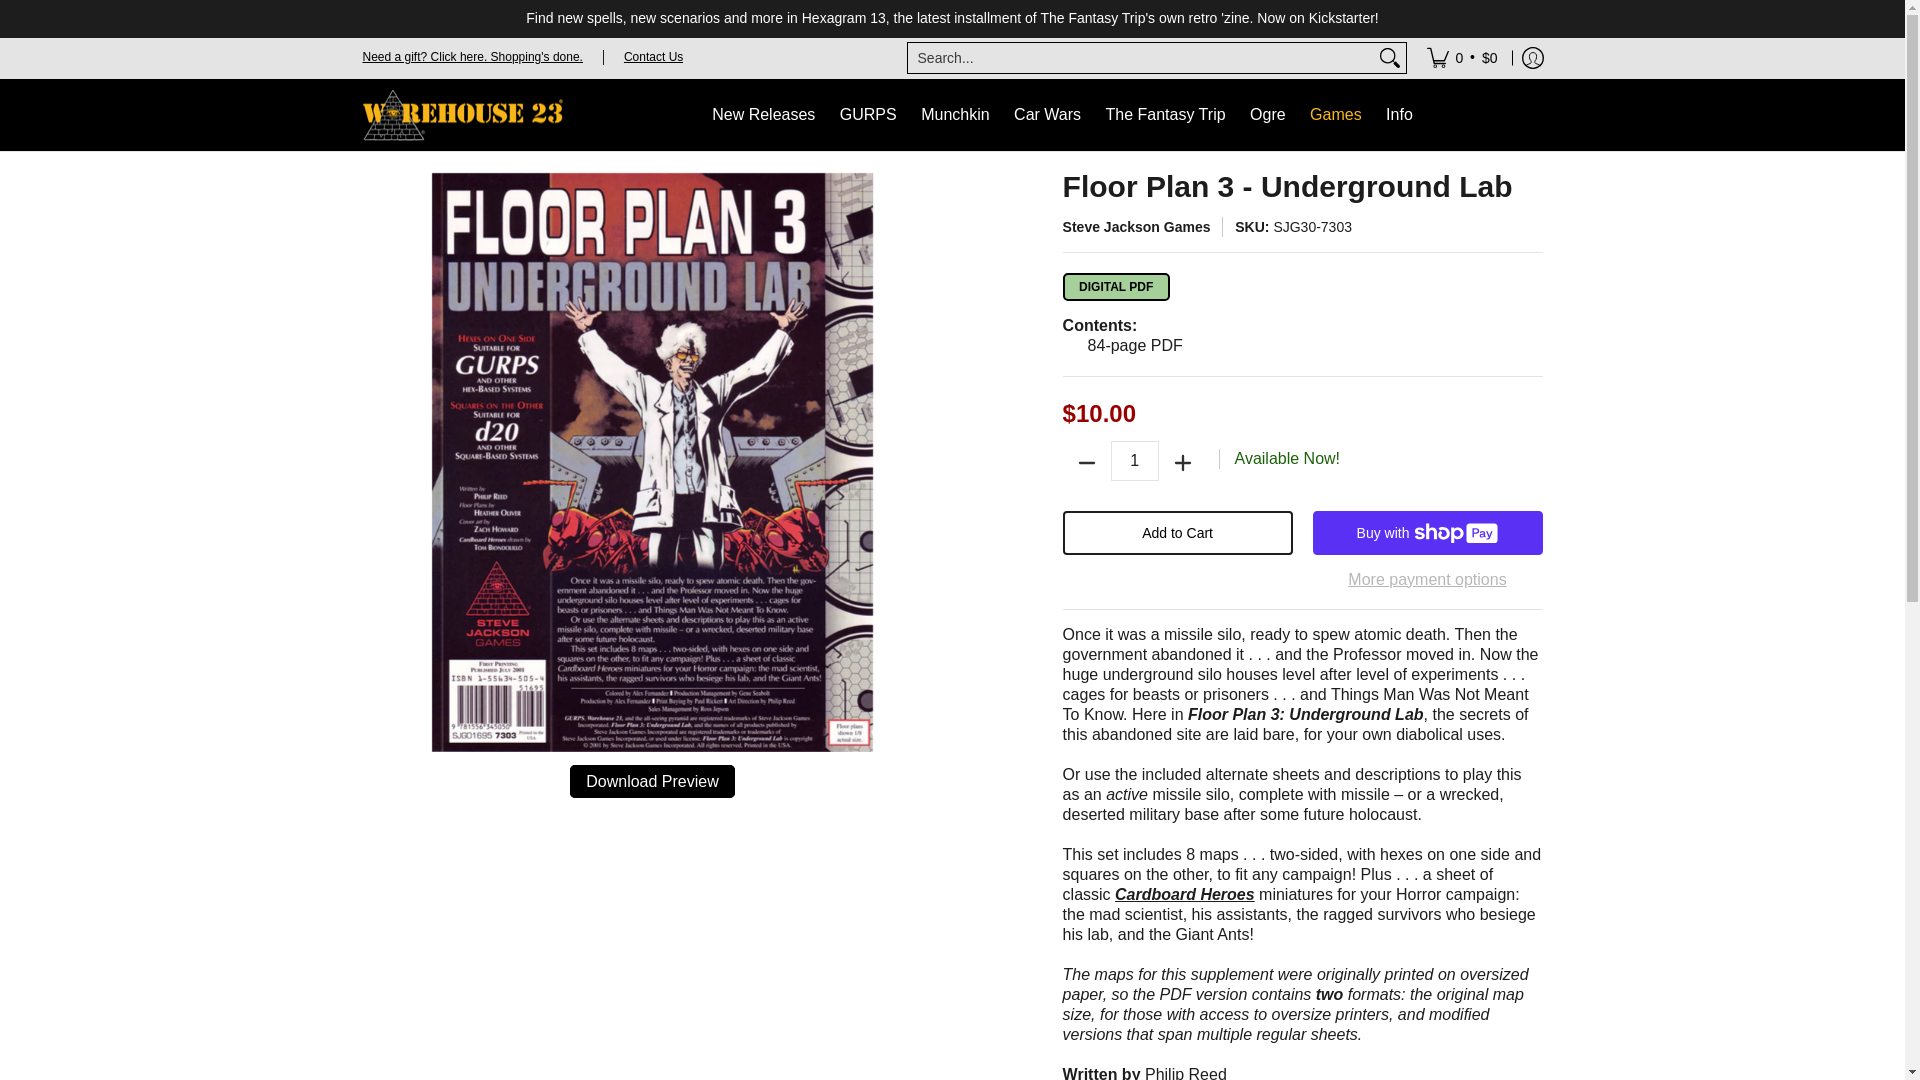 The height and width of the screenshot is (1080, 1920). Describe the element at coordinates (1047, 114) in the screenshot. I see `Car Wars` at that location.